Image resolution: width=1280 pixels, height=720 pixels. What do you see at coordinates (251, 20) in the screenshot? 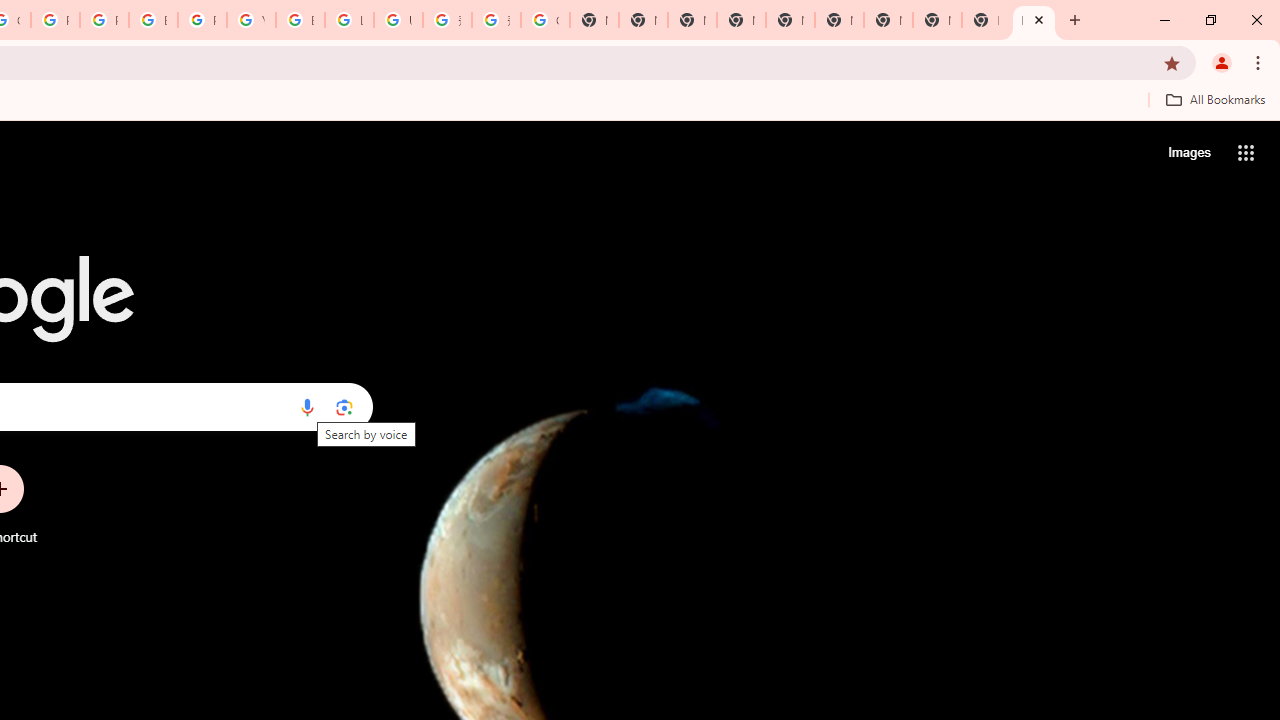
I see `YouTube` at bounding box center [251, 20].